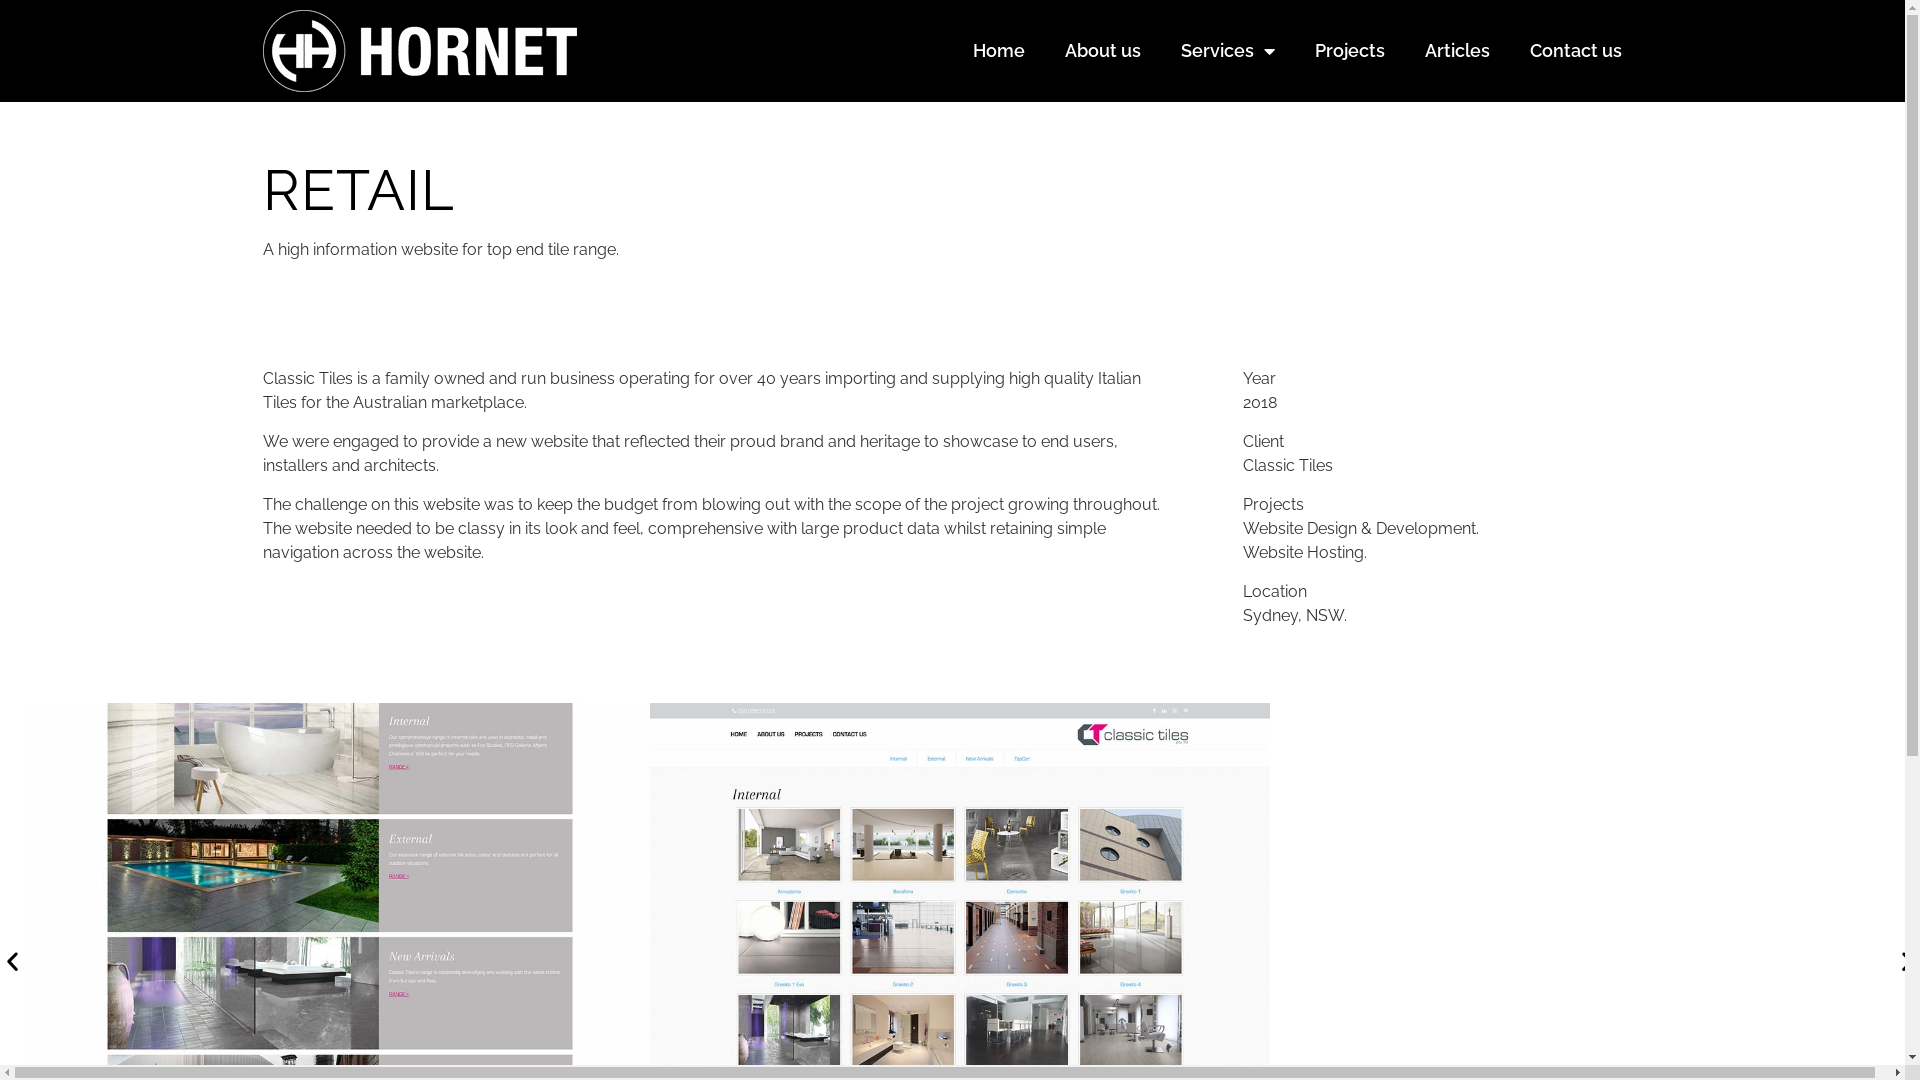  Describe the element at coordinates (1576, 51) in the screenshot. I see `Contact us` at that location.